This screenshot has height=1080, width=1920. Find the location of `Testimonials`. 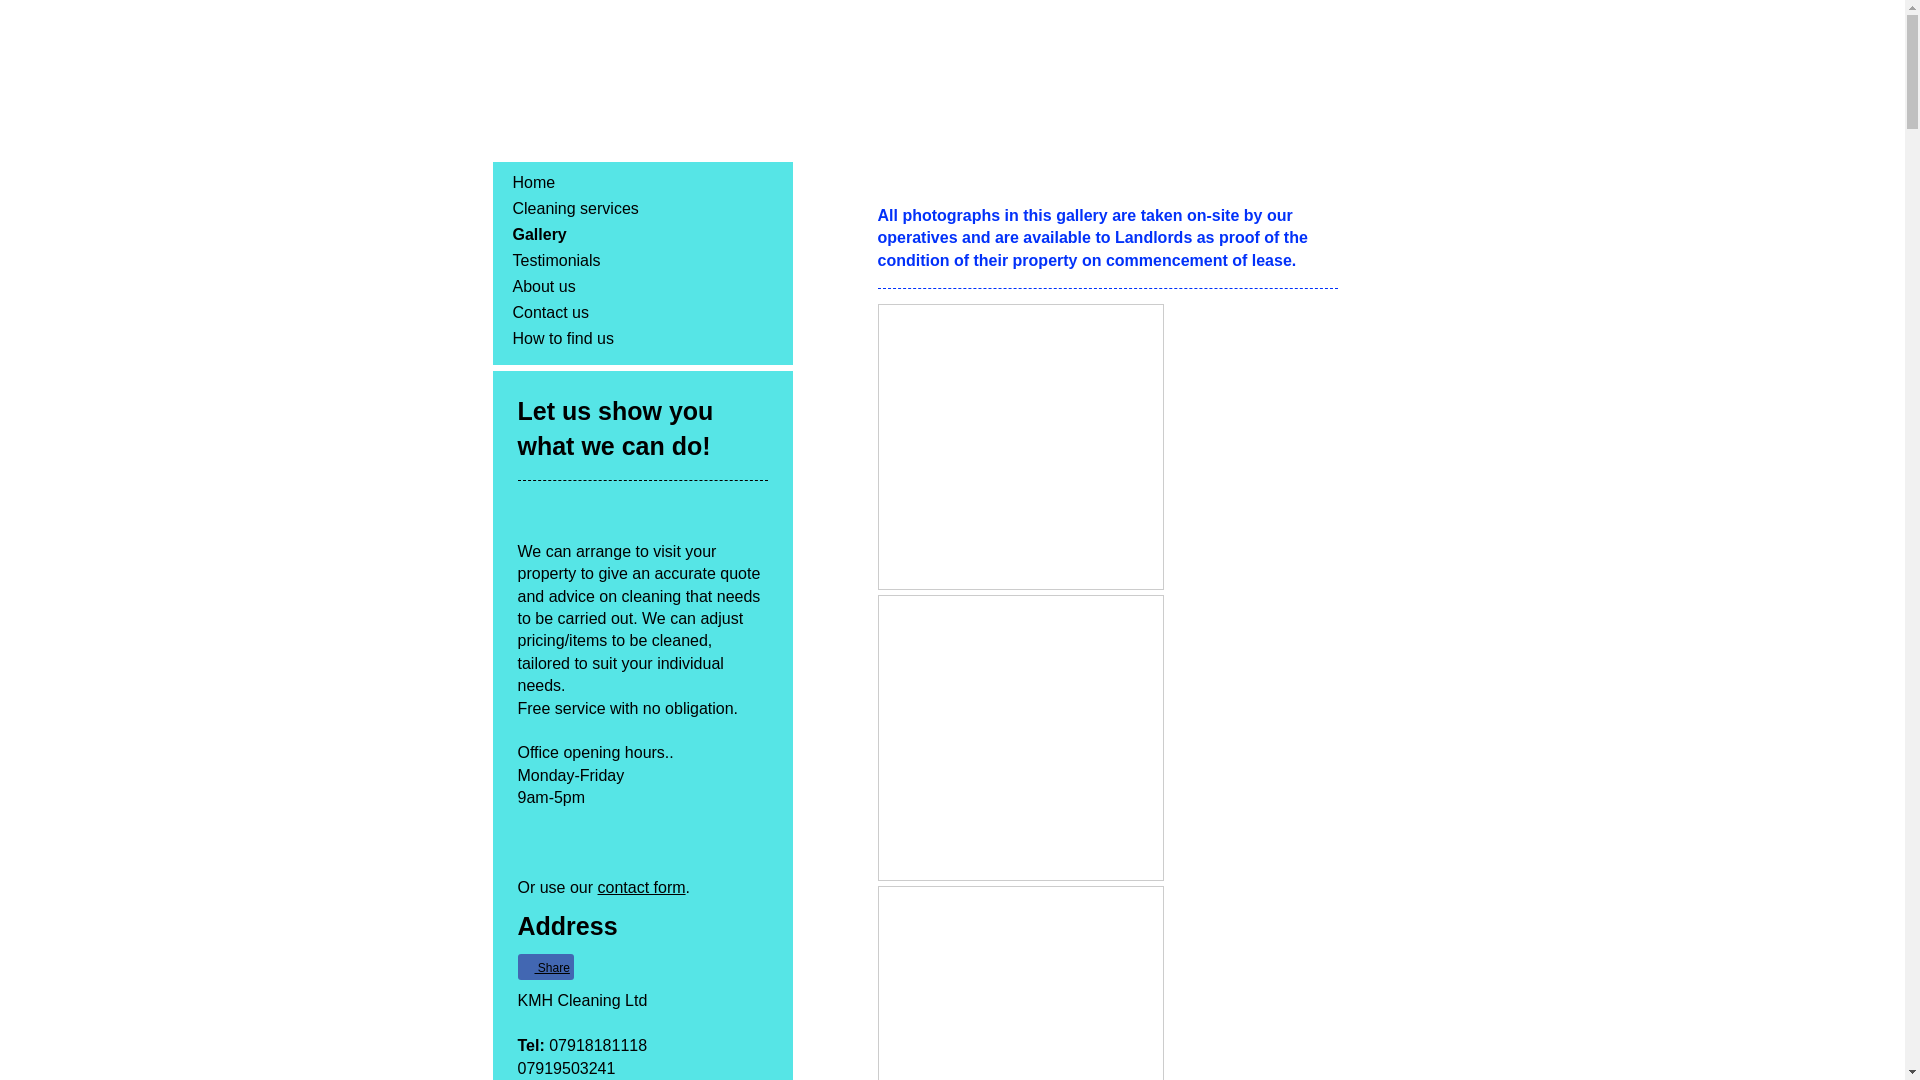

Testimonials is located at coordinates (641, 261).